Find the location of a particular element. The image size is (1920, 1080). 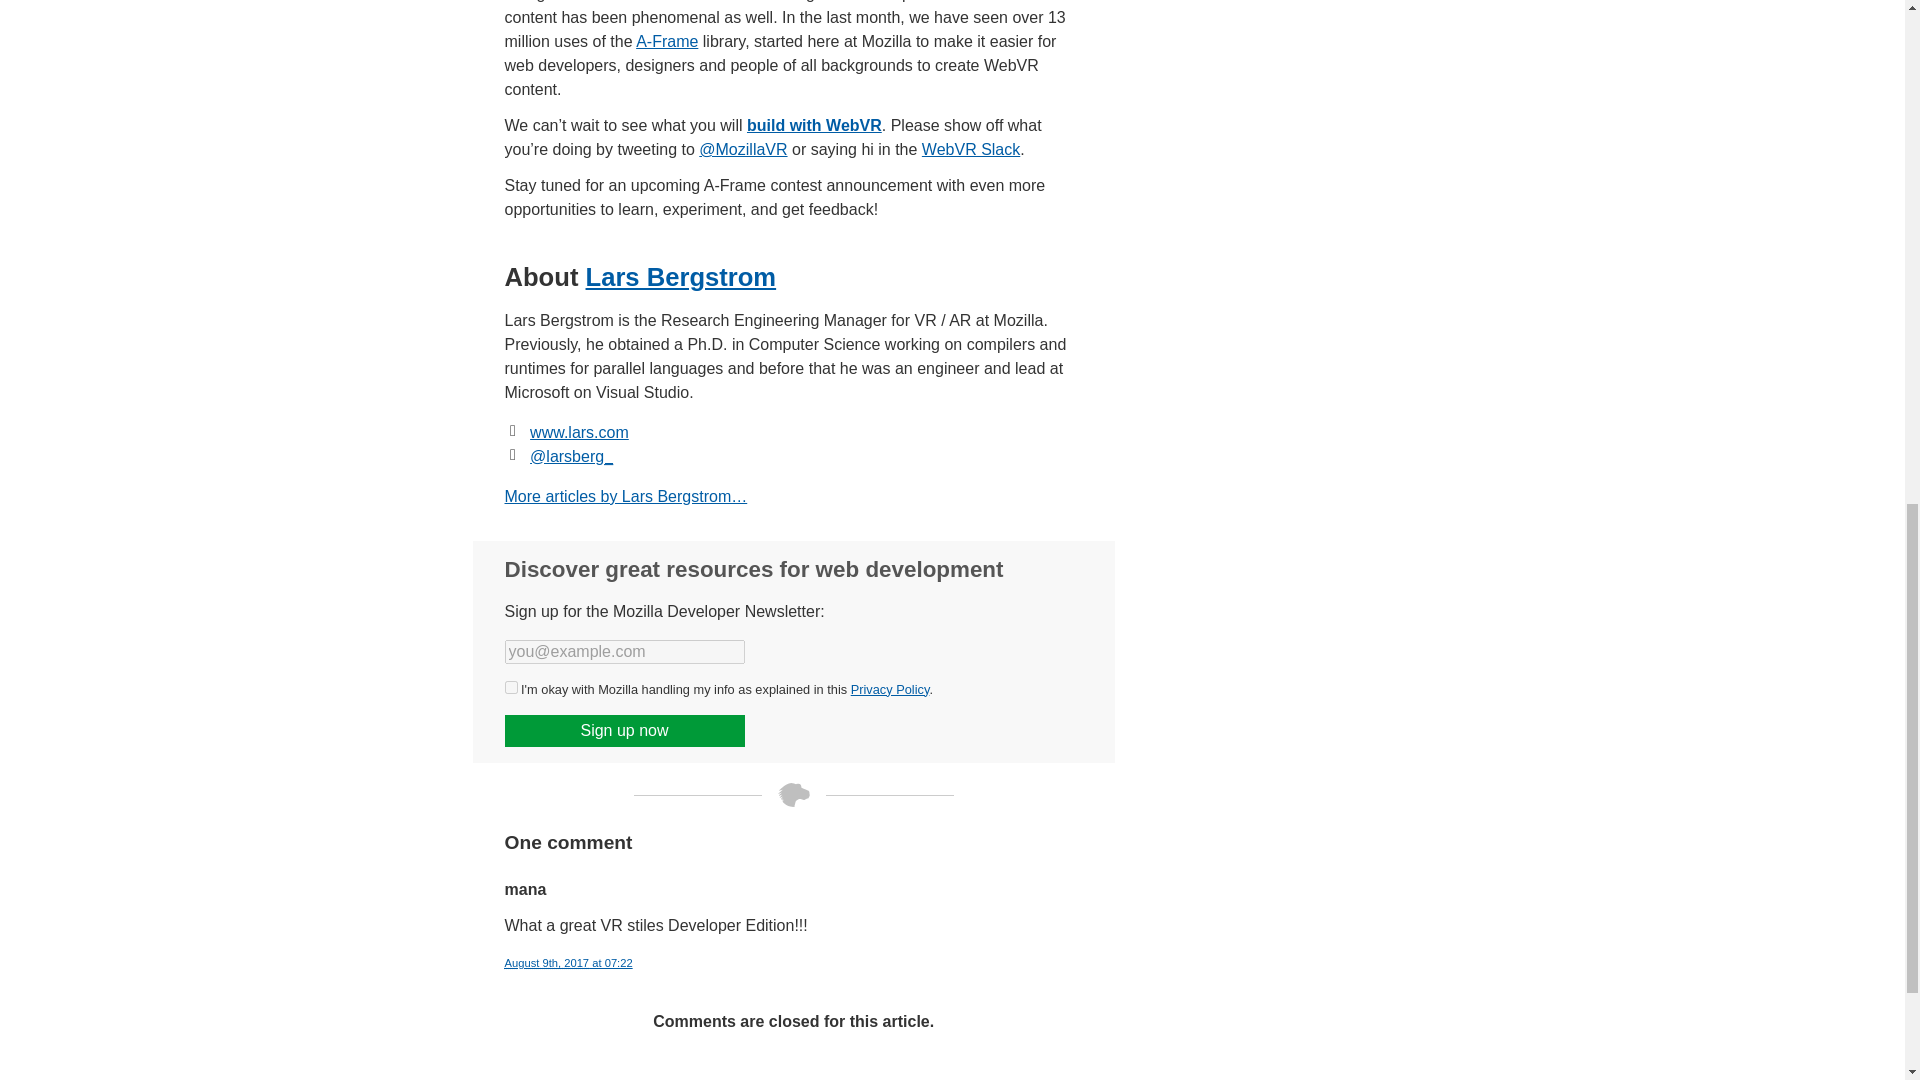

Sign up now is located at coordinates (624, 730).